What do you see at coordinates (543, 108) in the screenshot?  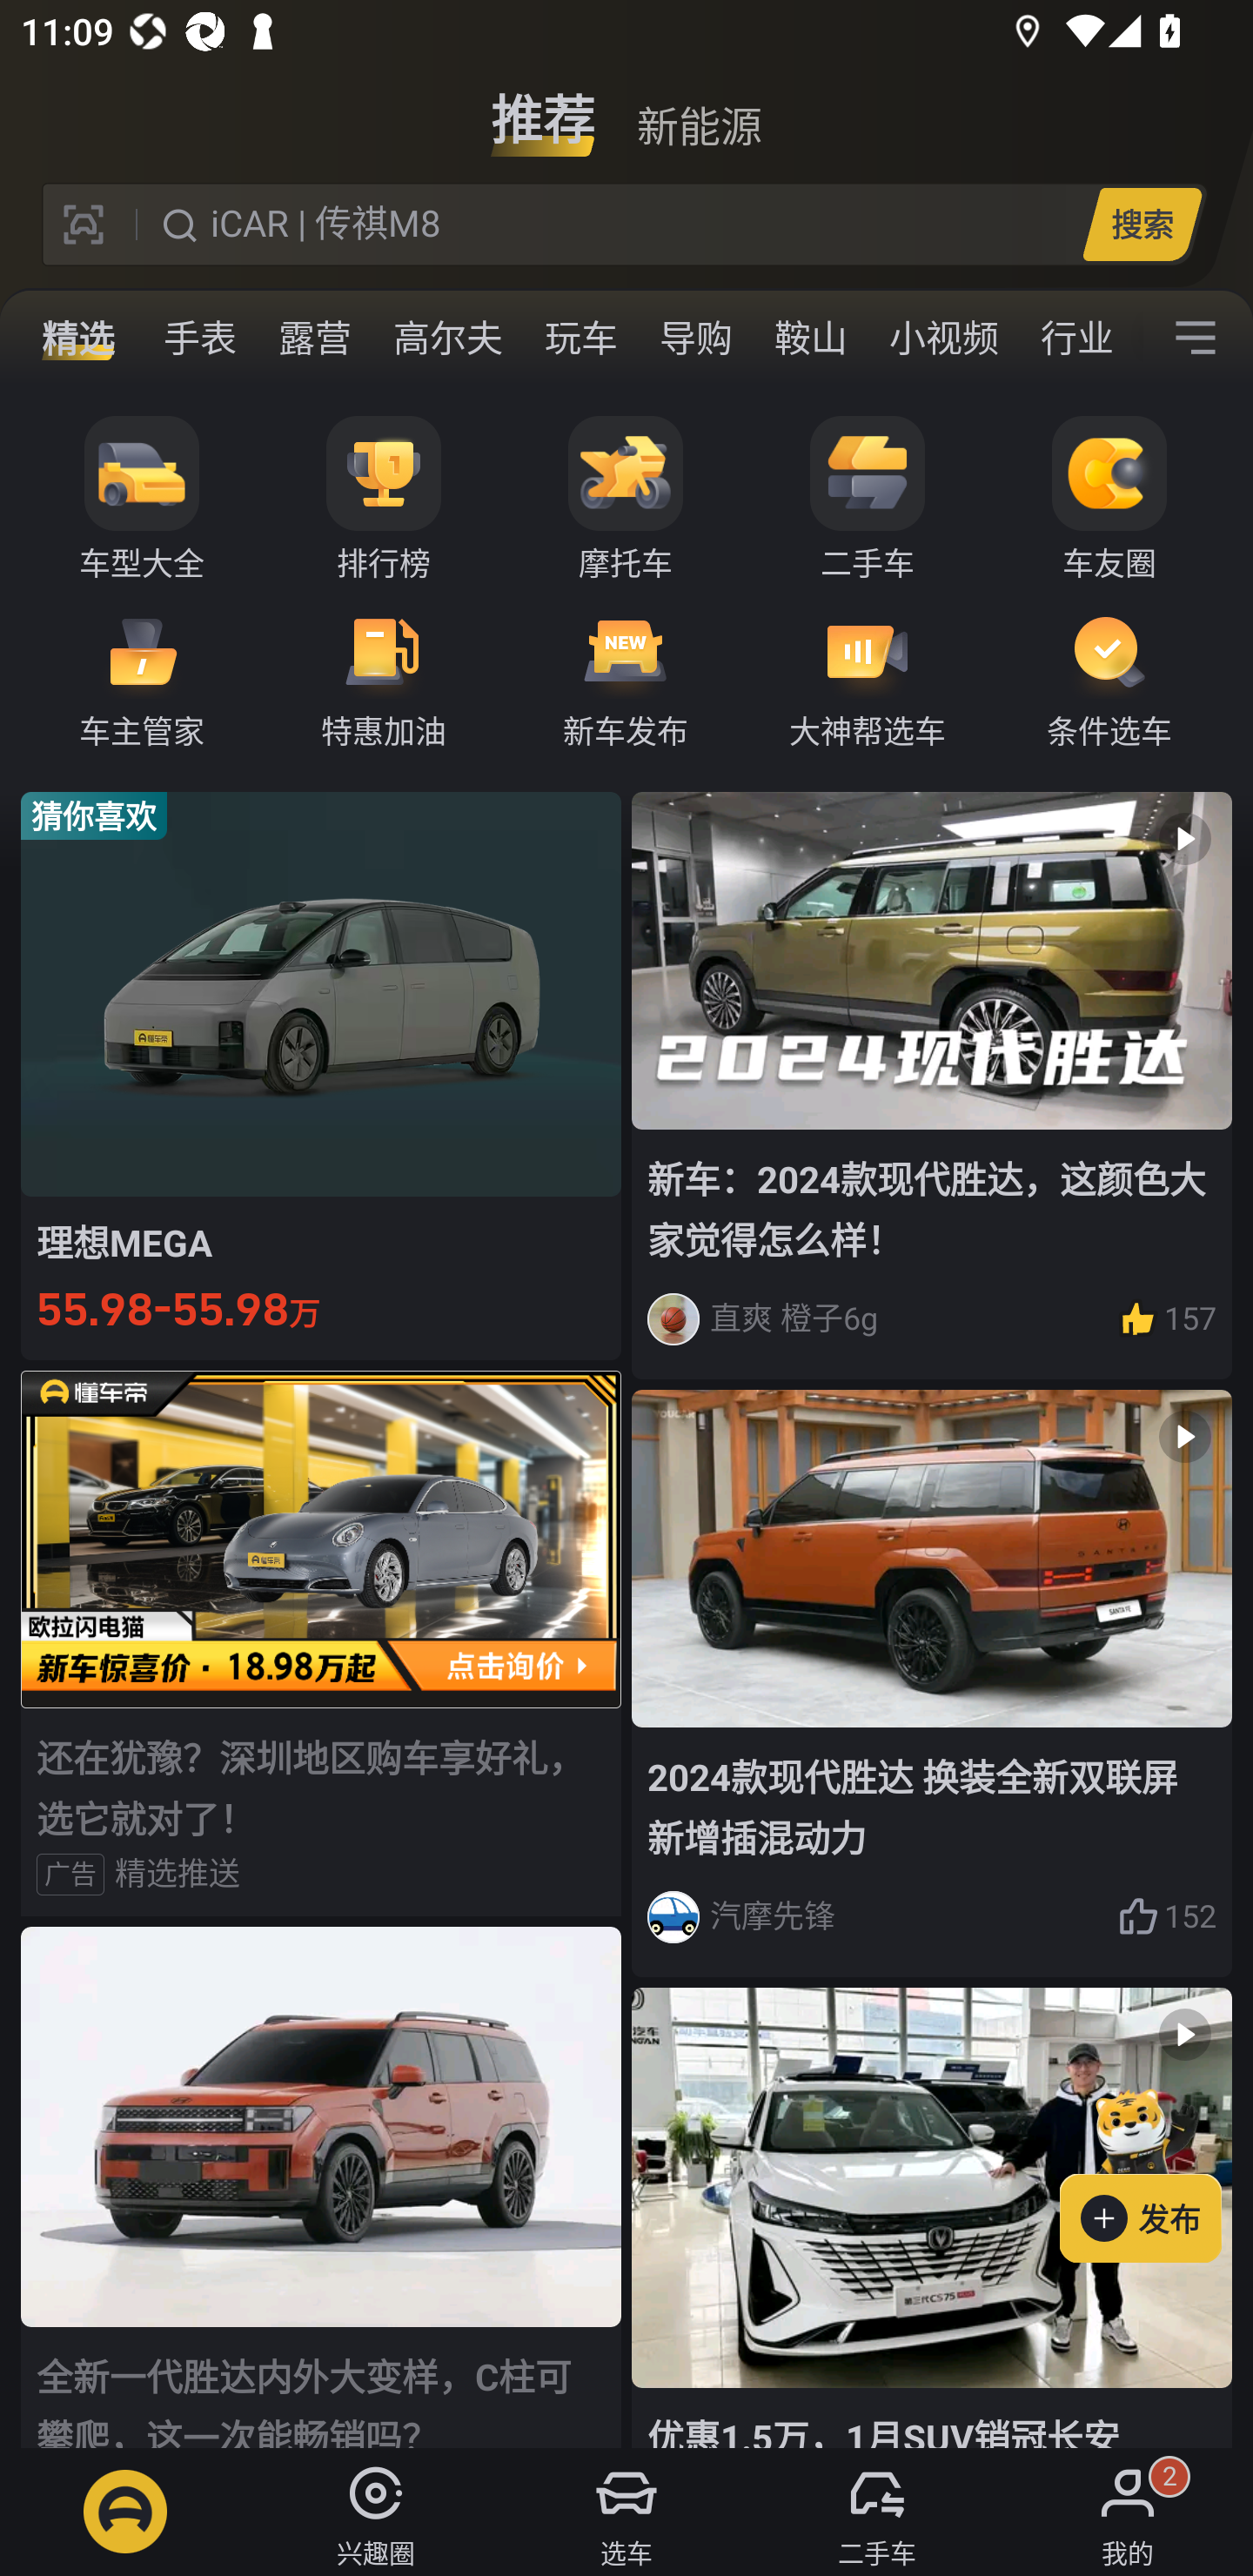 I see `推荐` at bounding box center [543, 108].